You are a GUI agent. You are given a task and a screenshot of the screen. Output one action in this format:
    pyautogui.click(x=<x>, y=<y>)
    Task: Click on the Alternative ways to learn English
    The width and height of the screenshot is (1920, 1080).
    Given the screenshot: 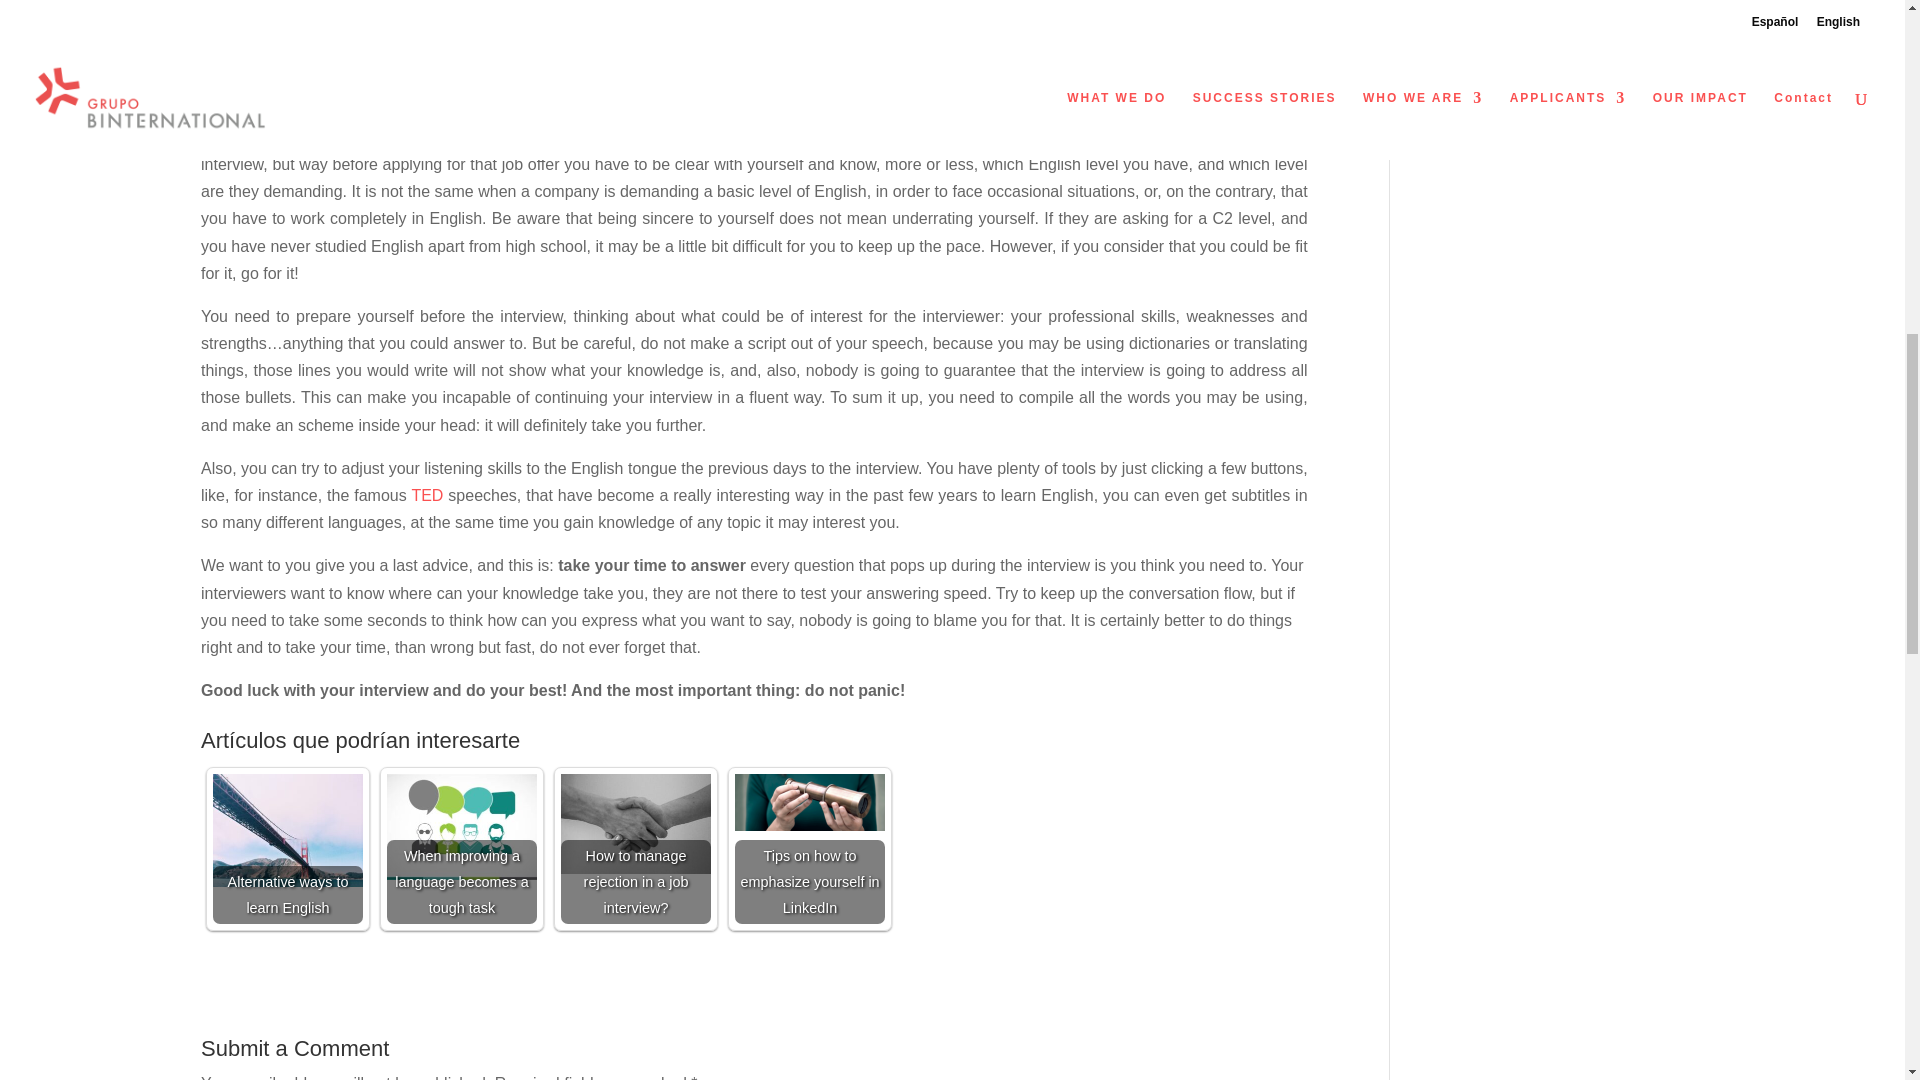 What is the action you would take?
    pyautogui.click(x=288, y=830)
    